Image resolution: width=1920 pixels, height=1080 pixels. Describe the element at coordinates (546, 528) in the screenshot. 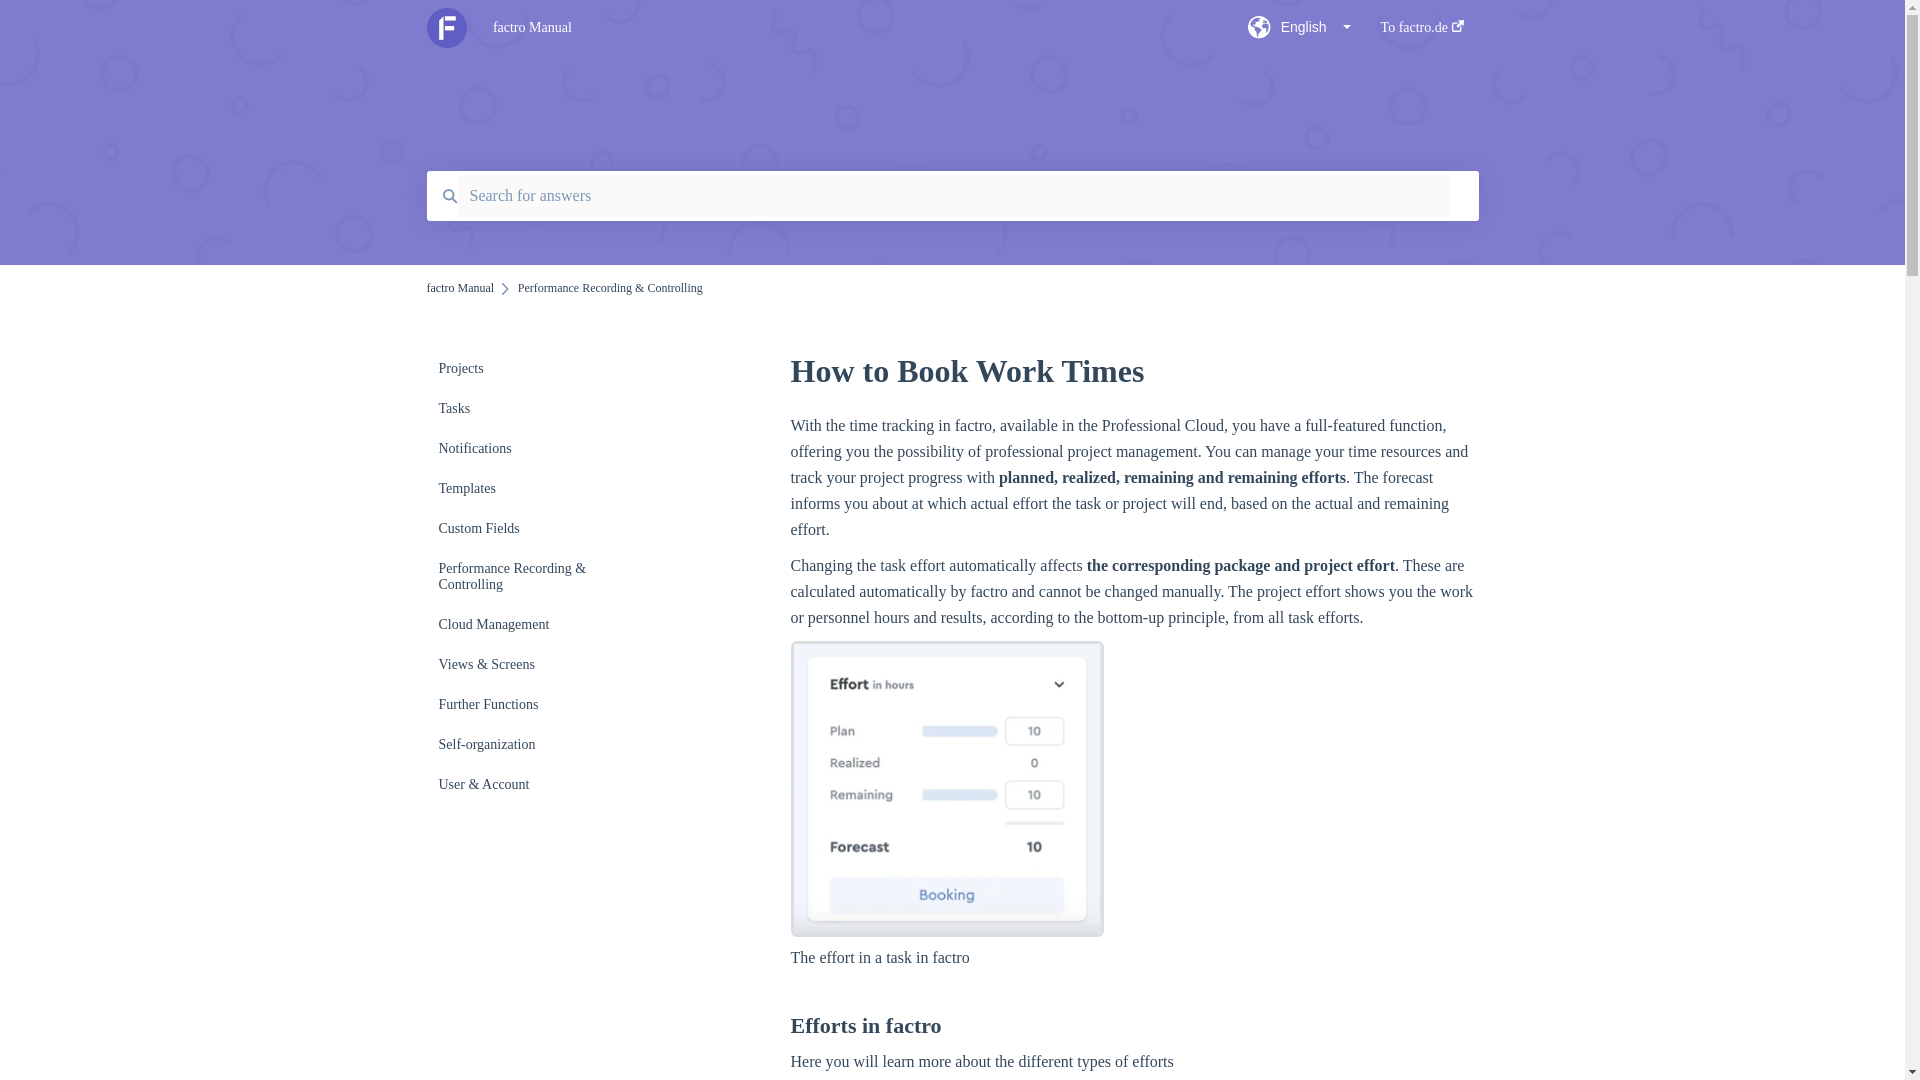

I see `Custom Fields` at that location.